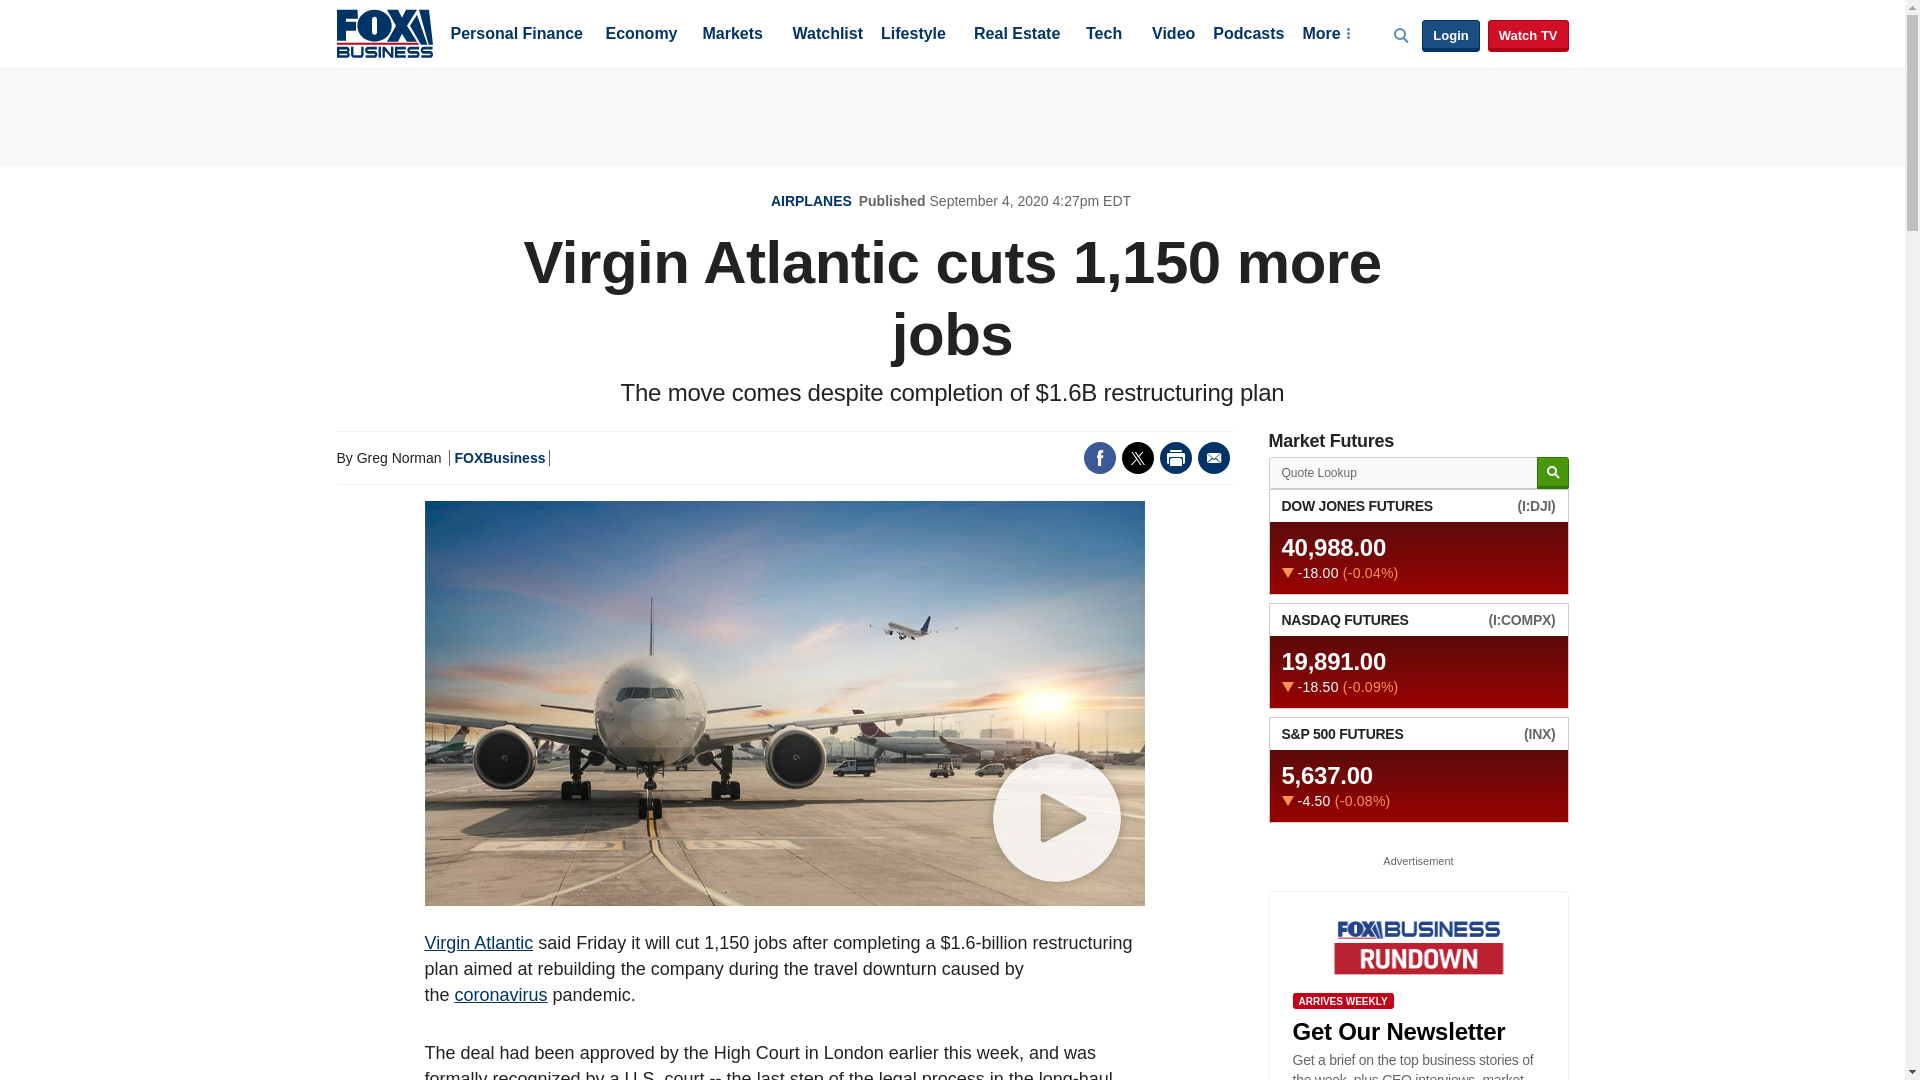 The image size is (1920, 1080). What do you see at coordinates (384, 32) in the screenshot?
I see `Fox Business` at bounding box center [384, 32].